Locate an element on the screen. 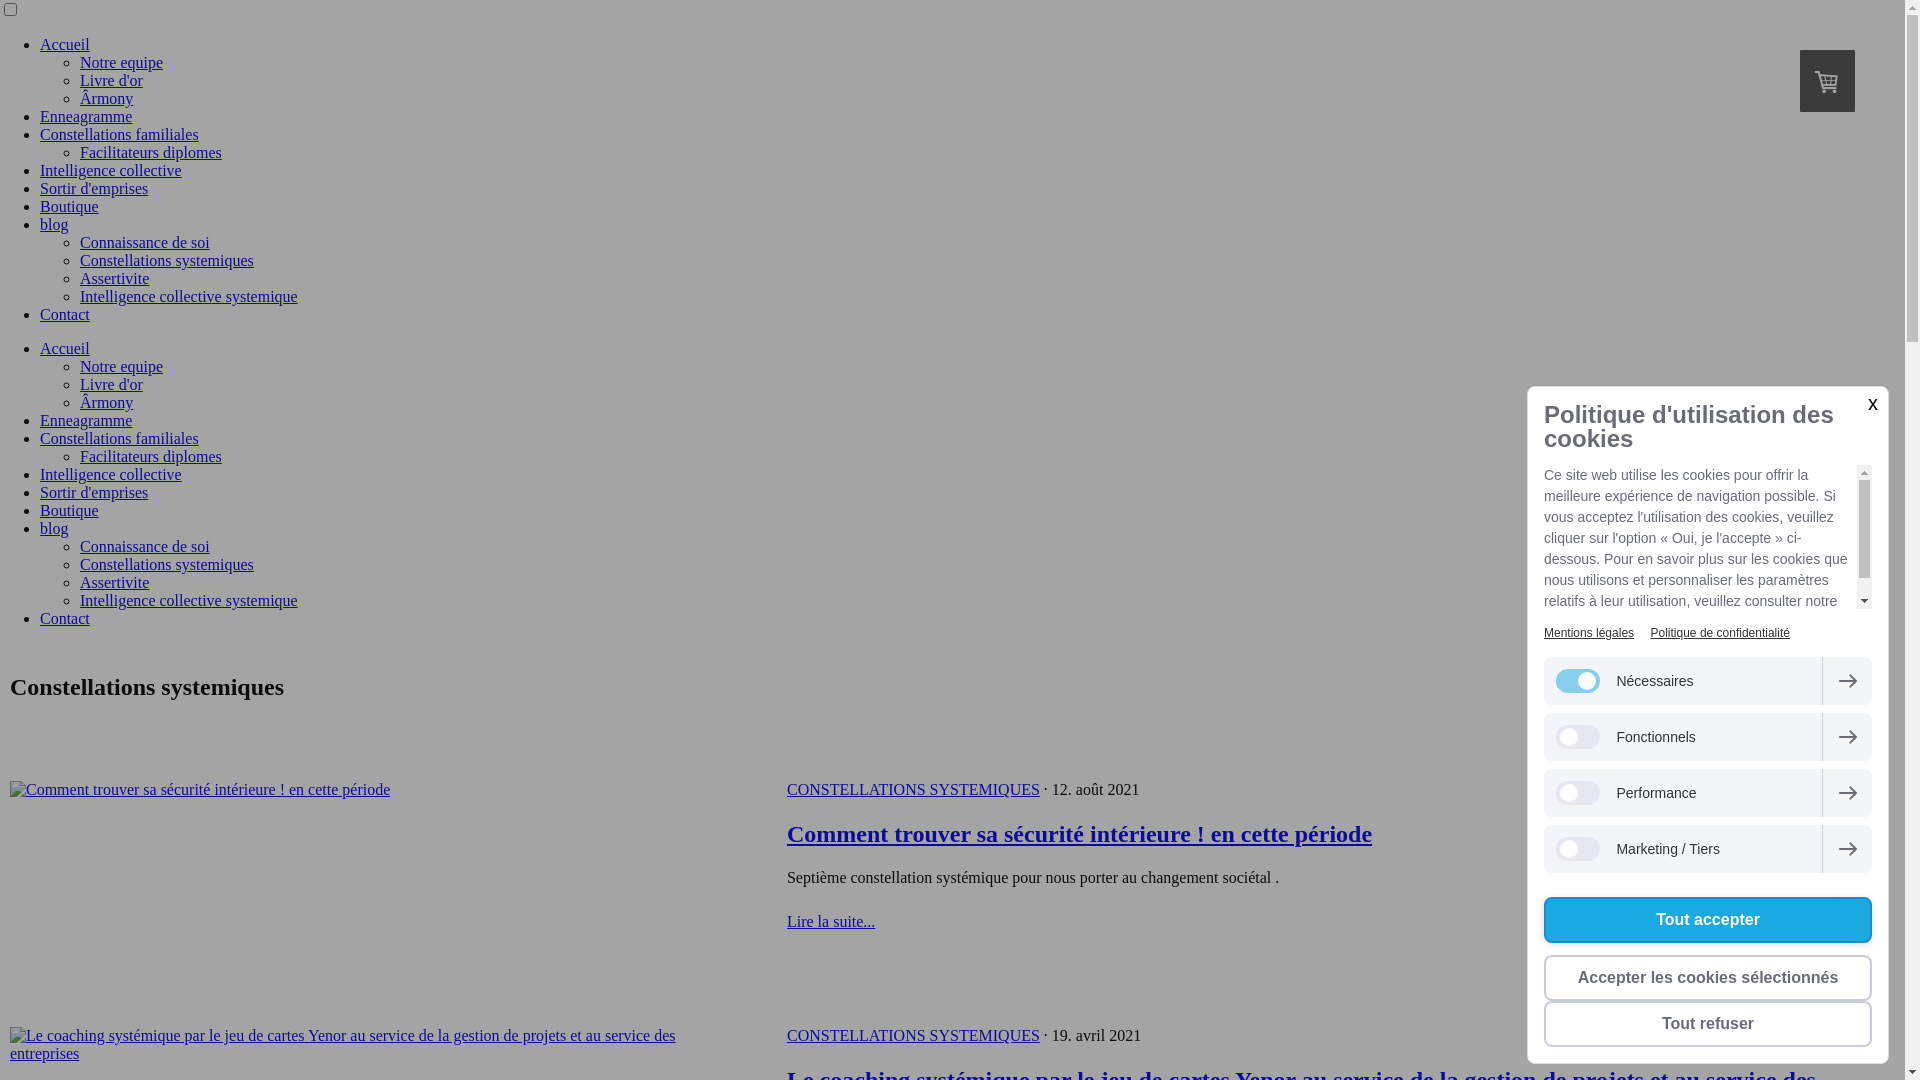 This screenshot has width=1920, height=1080. Notre equipe is located at coordinates (122, 366).